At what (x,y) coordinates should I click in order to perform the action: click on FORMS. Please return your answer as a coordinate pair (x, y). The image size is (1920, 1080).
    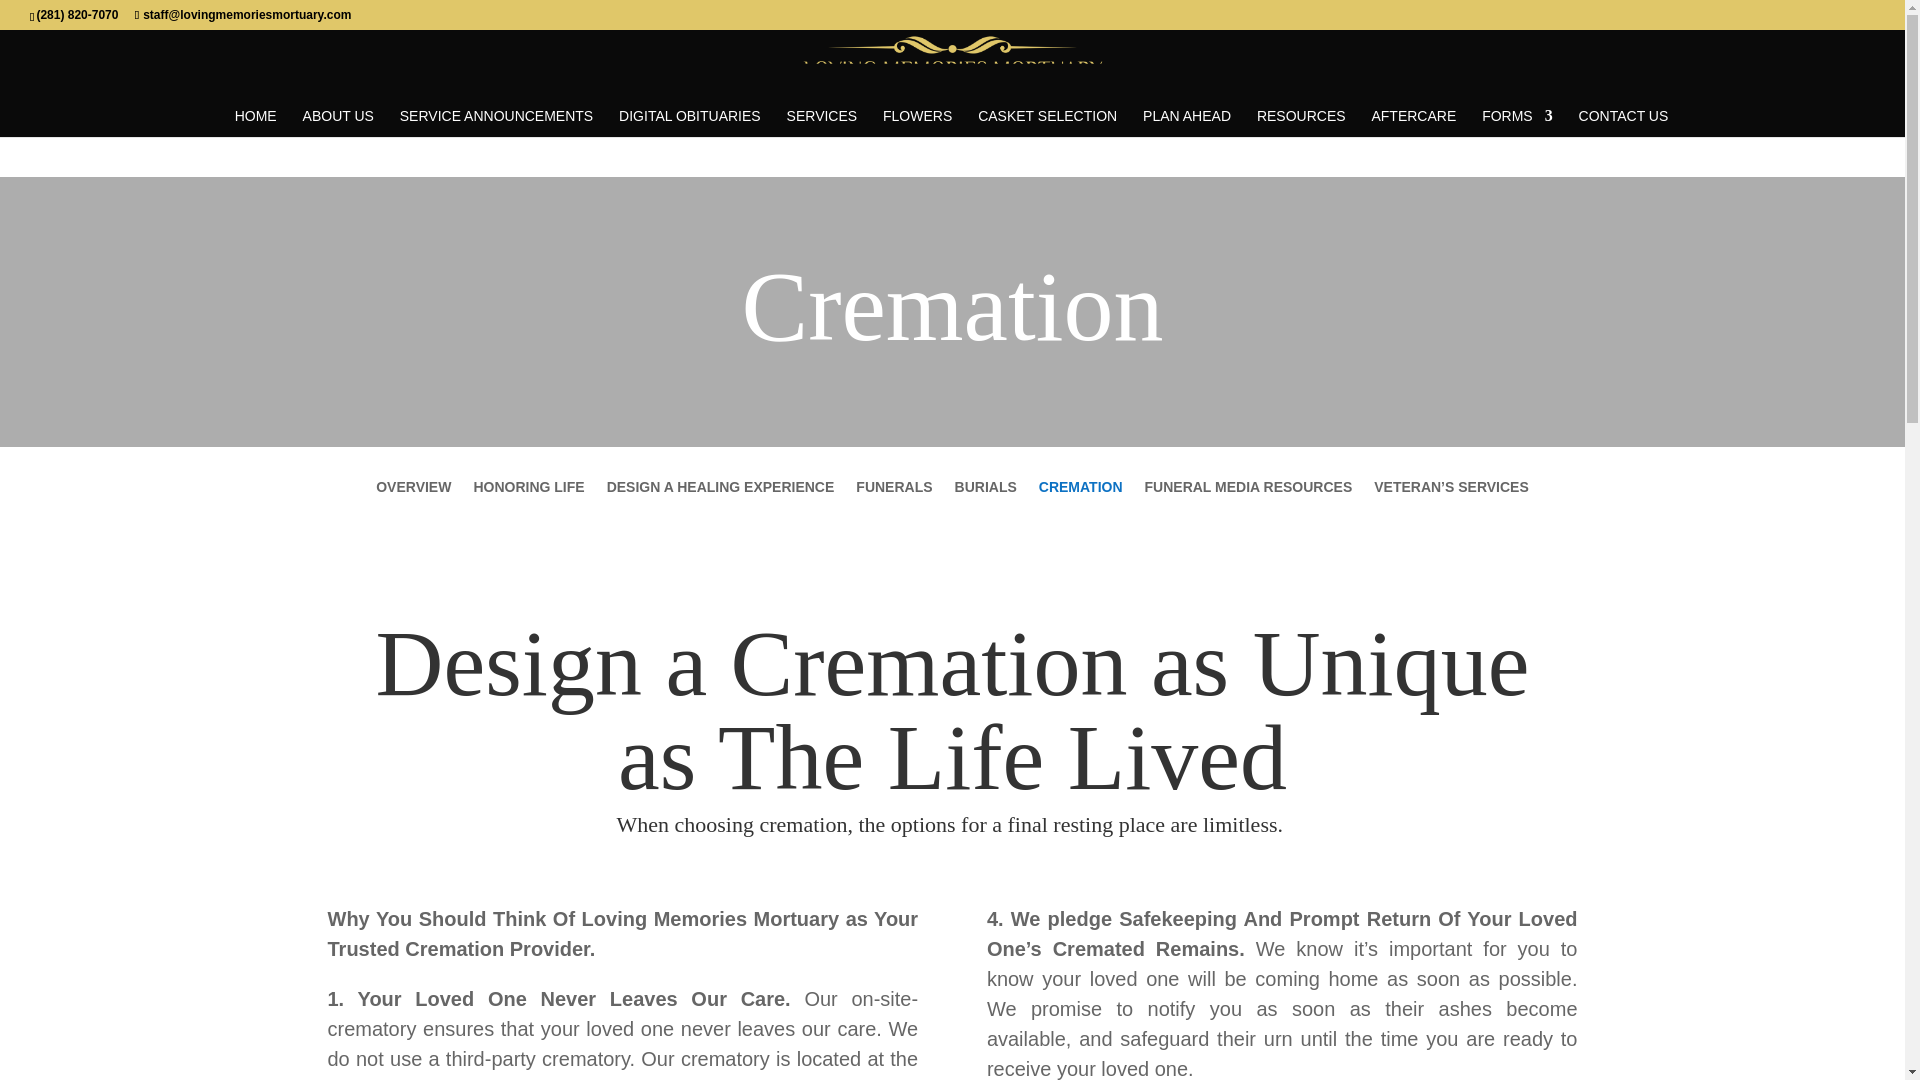
    Looking at the image, I should click on (1518, 123).